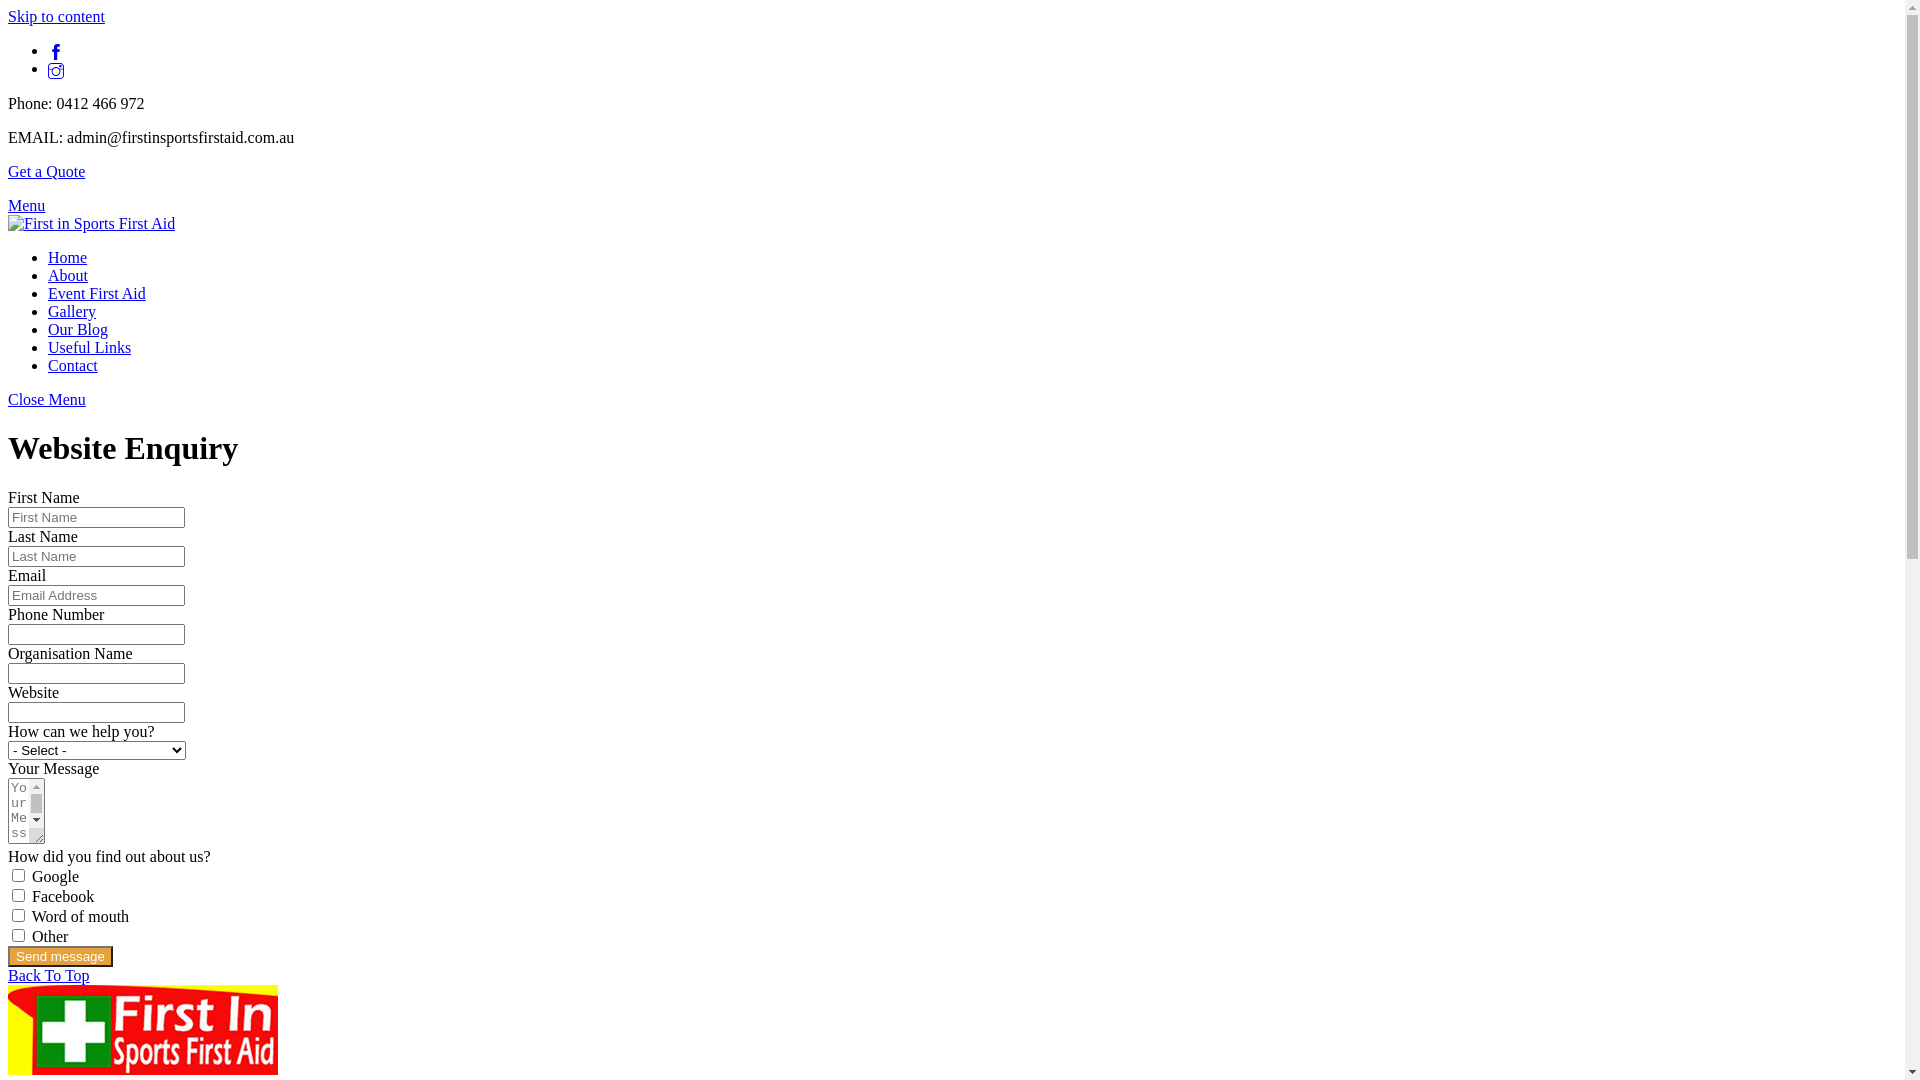  Describe the element at coordinates (90, 348) in the screenshot. I see `Useful Links` at that location.